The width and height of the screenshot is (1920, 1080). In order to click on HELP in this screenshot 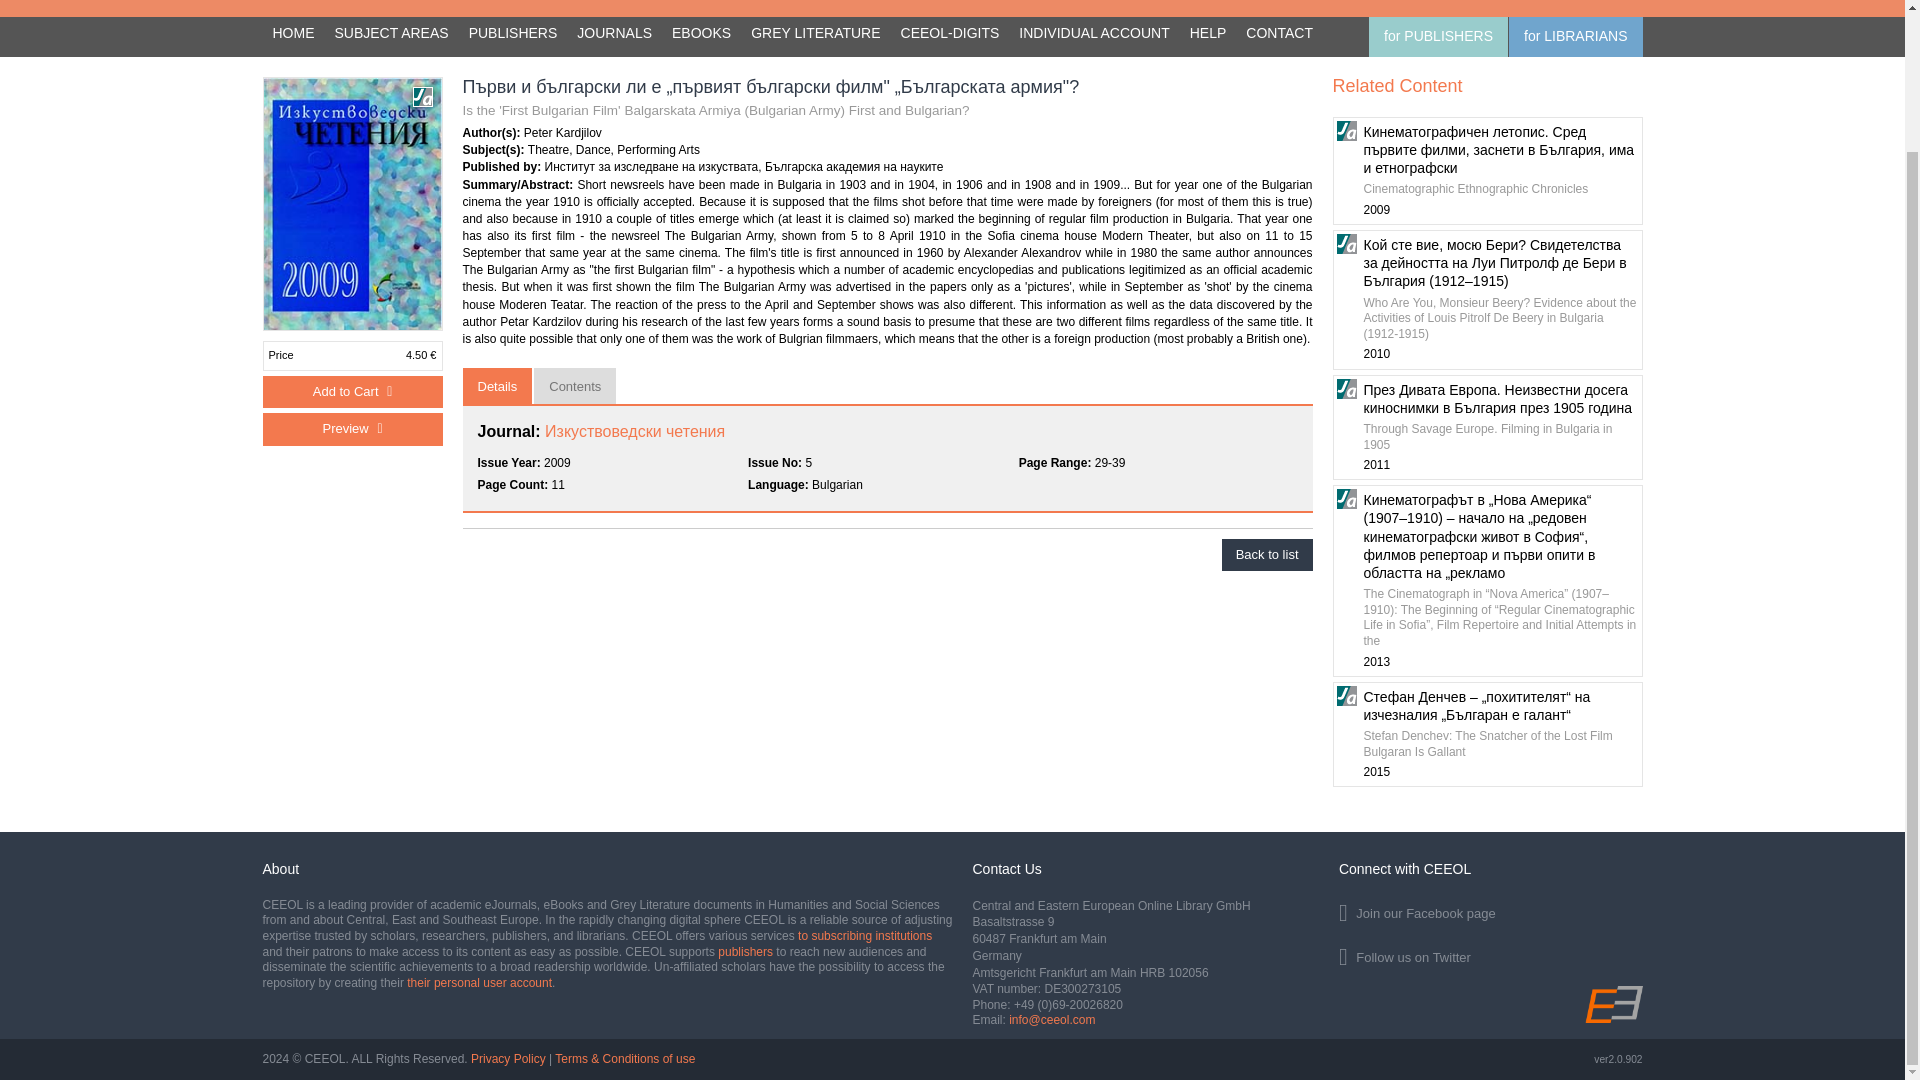, I will do `click(1208, 34)`.